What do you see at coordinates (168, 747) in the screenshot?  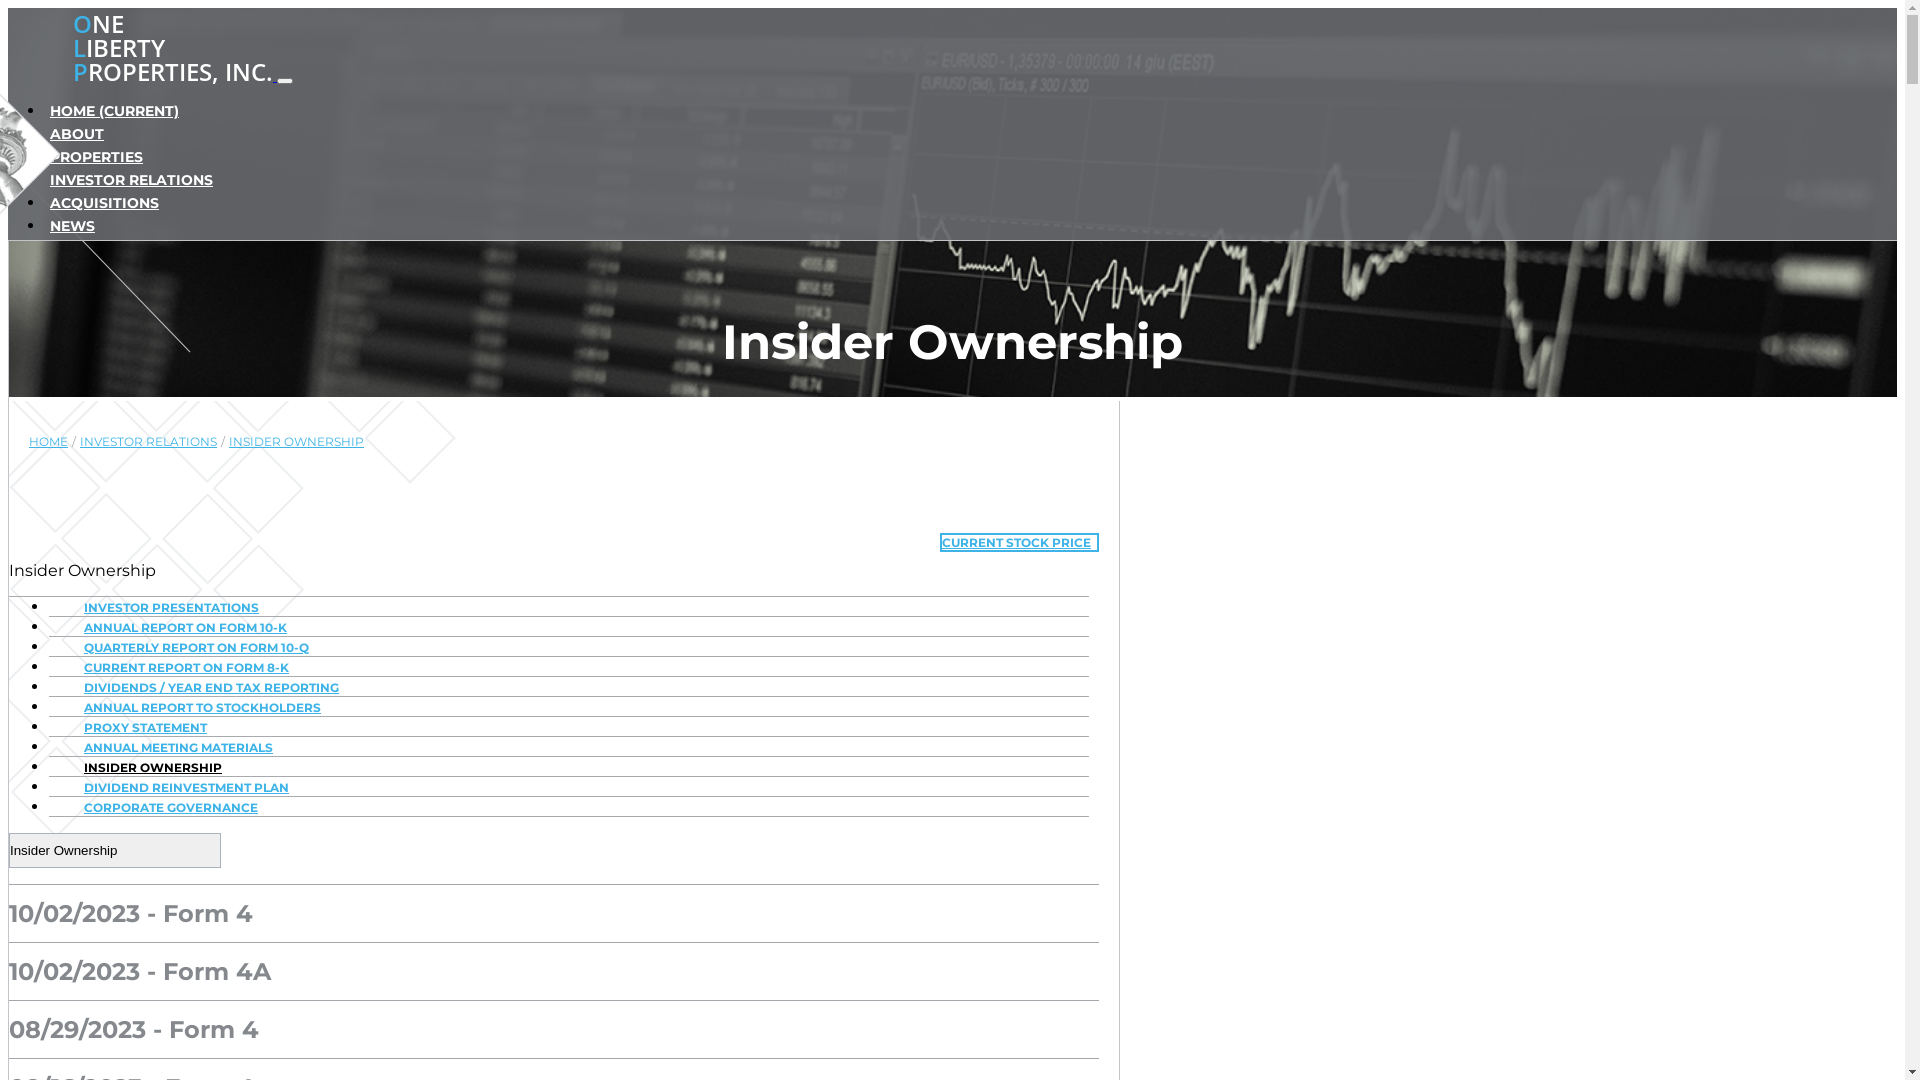 I see `ANNUAL MEETING MATERIALS` at bounding box center [168, 747].